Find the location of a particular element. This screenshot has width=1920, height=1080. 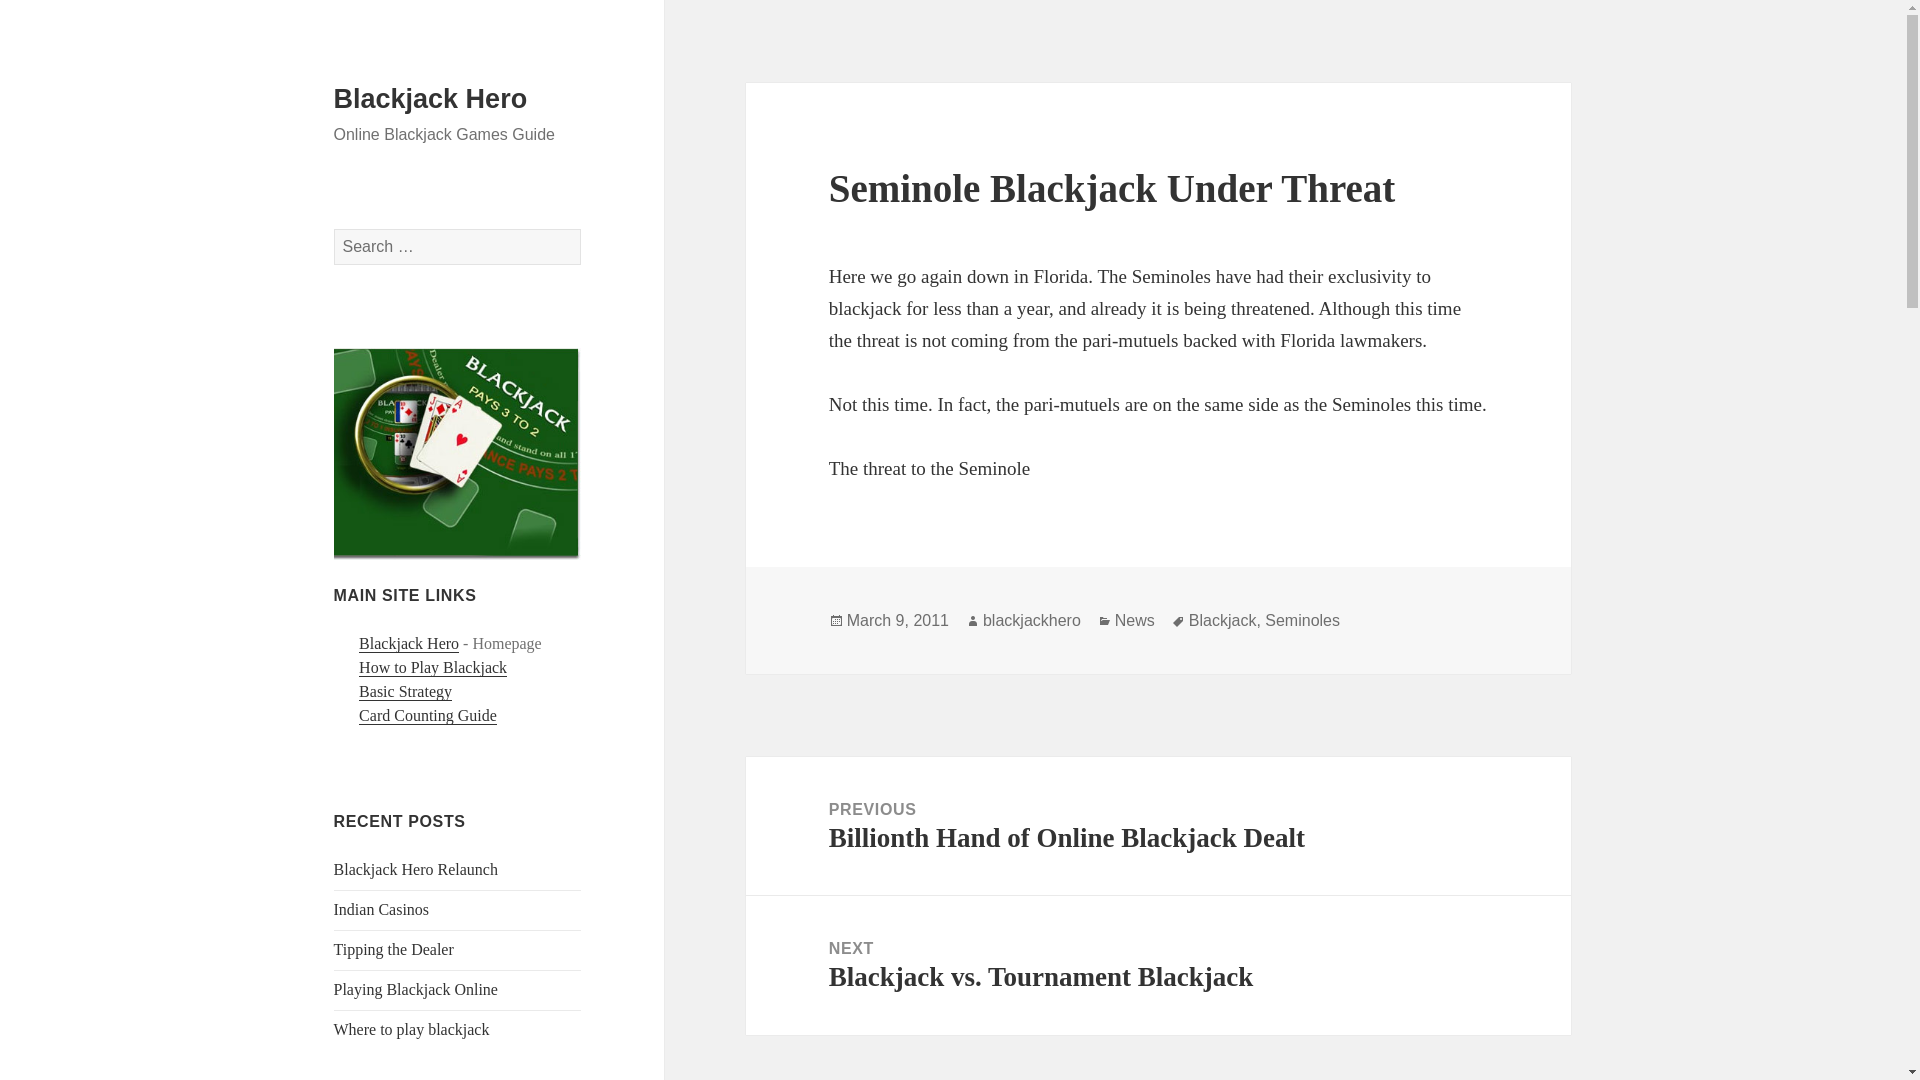

Where to play blackjack is located at coordinates (412, 1028).